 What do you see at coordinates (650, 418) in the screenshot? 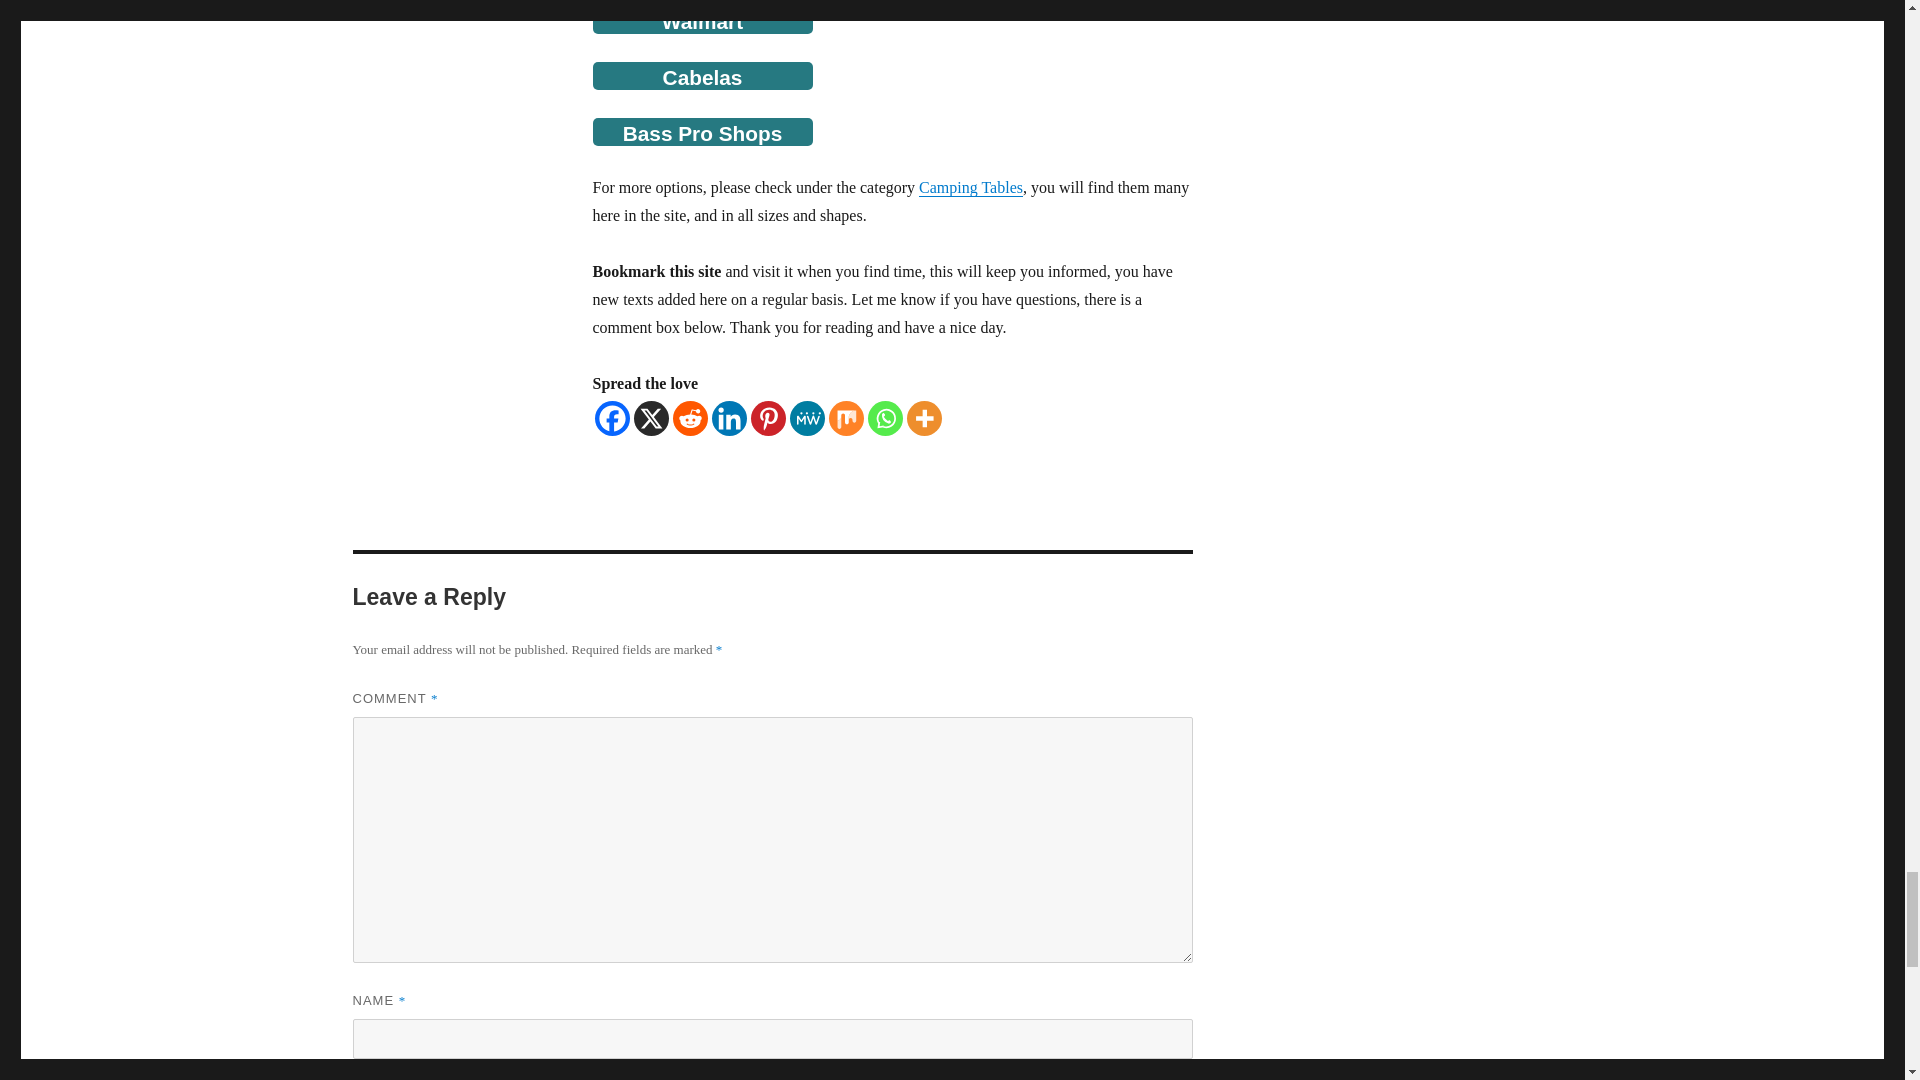
I see `X` at bounding box center [650, 418].